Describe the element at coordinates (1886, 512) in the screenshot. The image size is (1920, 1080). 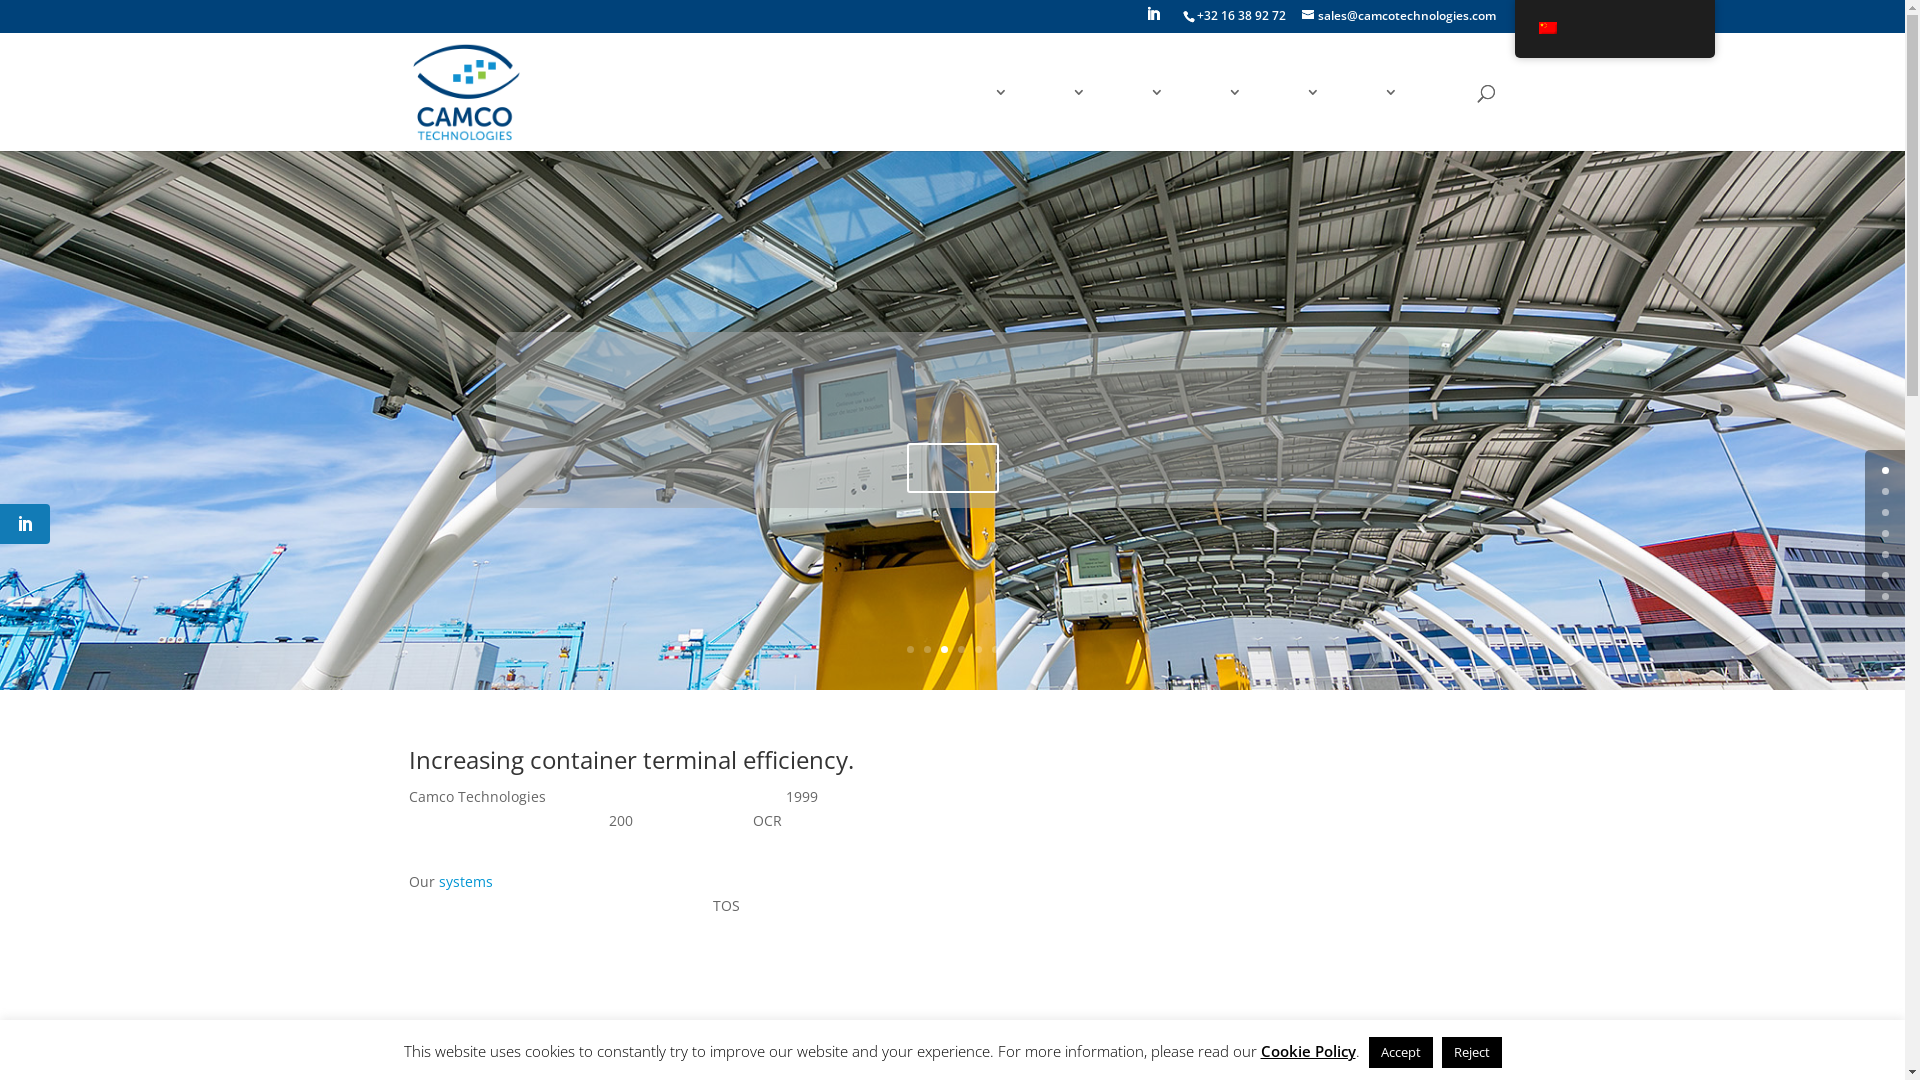
I see `2` at that location.